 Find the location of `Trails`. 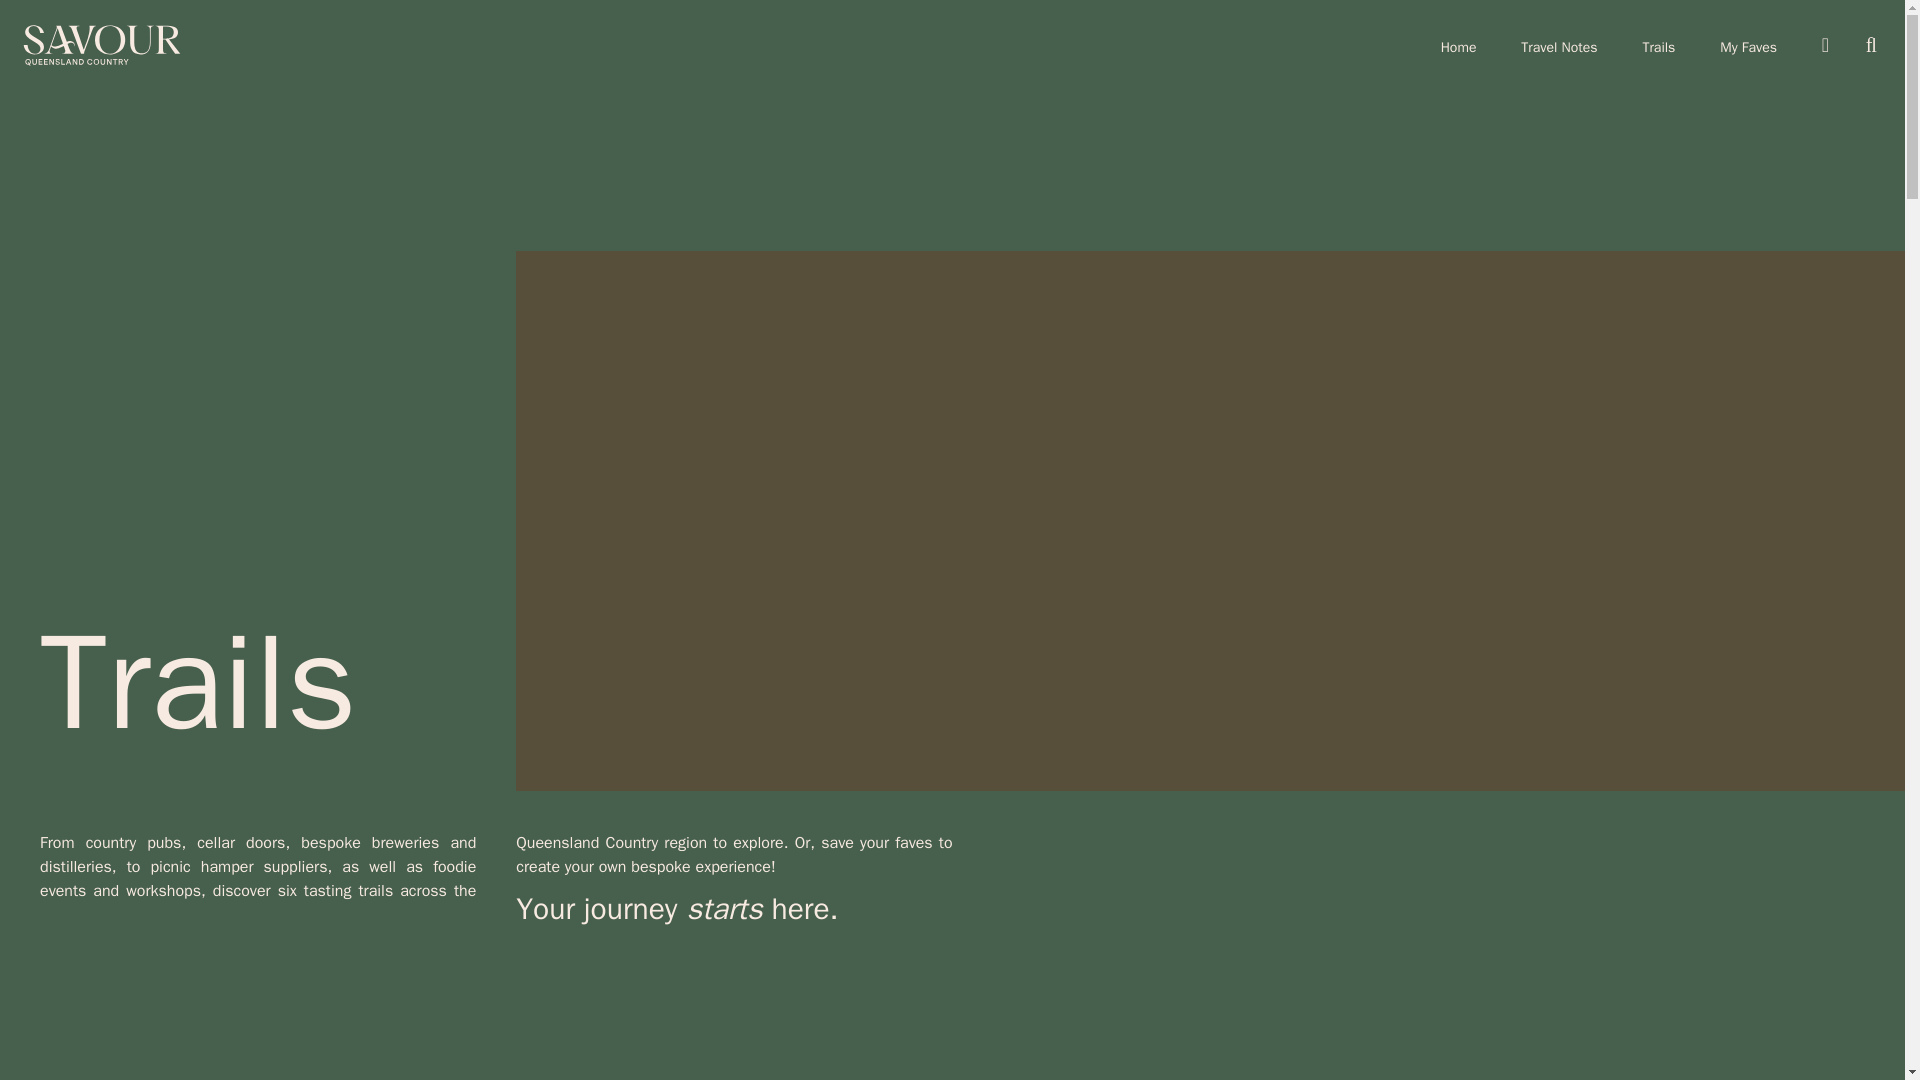

Trails is located at coordinates (1658, 47).